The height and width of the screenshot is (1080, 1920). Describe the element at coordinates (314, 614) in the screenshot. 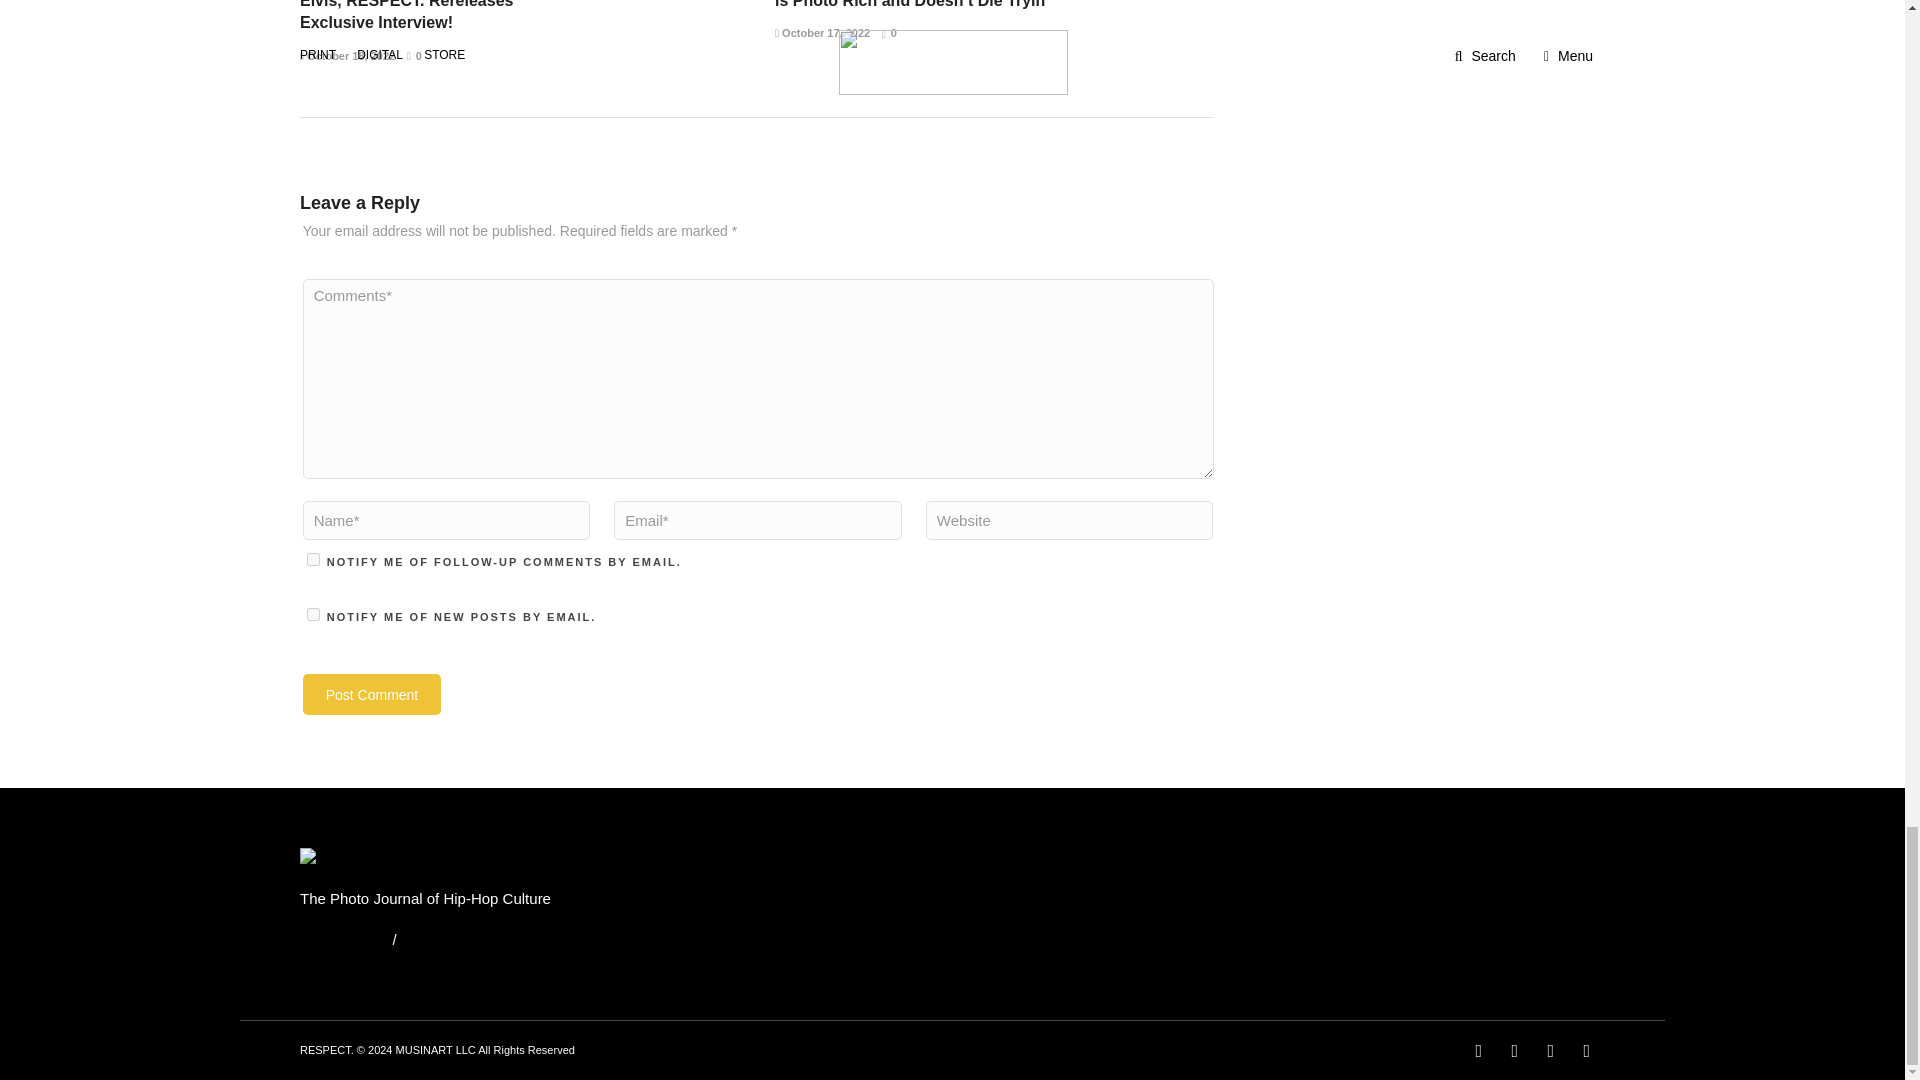

I see `subscribe` at that location.